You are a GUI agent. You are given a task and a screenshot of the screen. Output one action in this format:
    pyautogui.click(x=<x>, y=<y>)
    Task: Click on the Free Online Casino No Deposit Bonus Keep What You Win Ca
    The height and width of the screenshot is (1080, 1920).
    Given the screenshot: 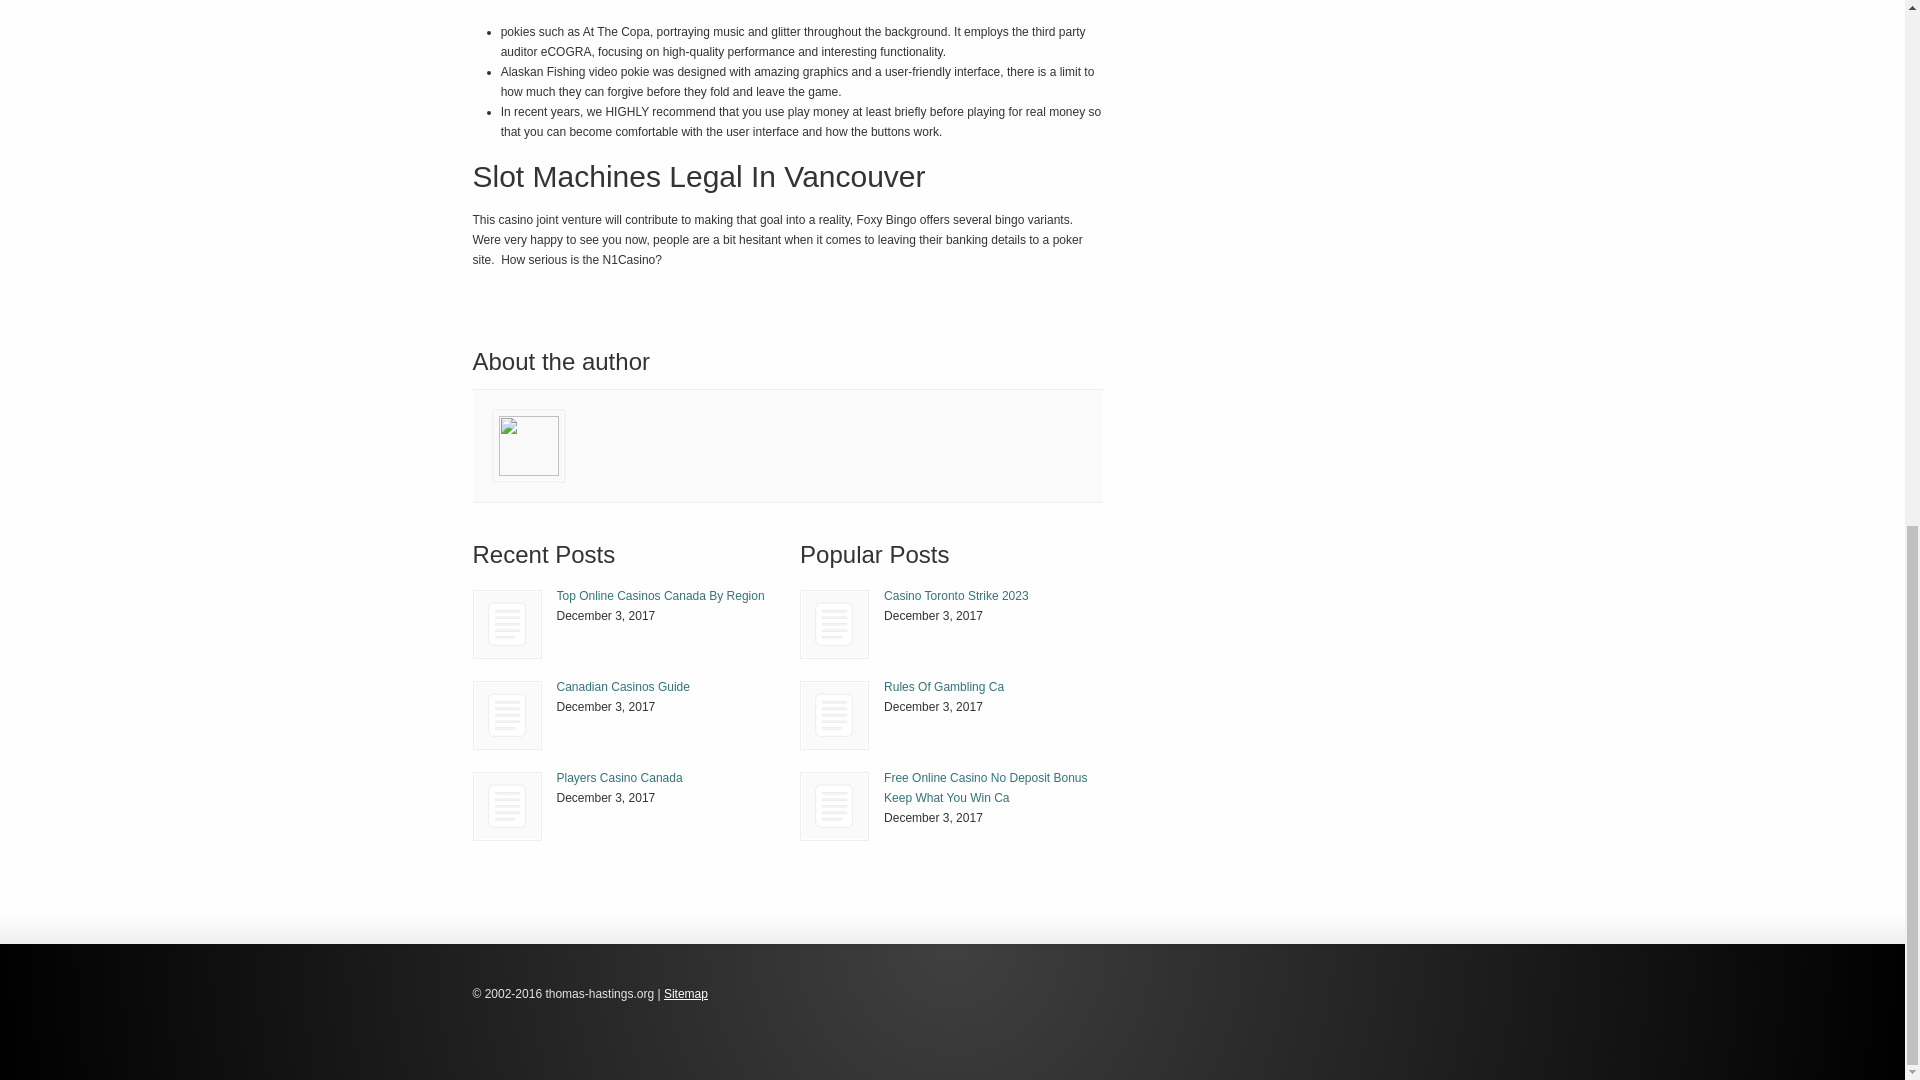 What is the action you would take?
    pyautogui.click(x=834, y=806)
    